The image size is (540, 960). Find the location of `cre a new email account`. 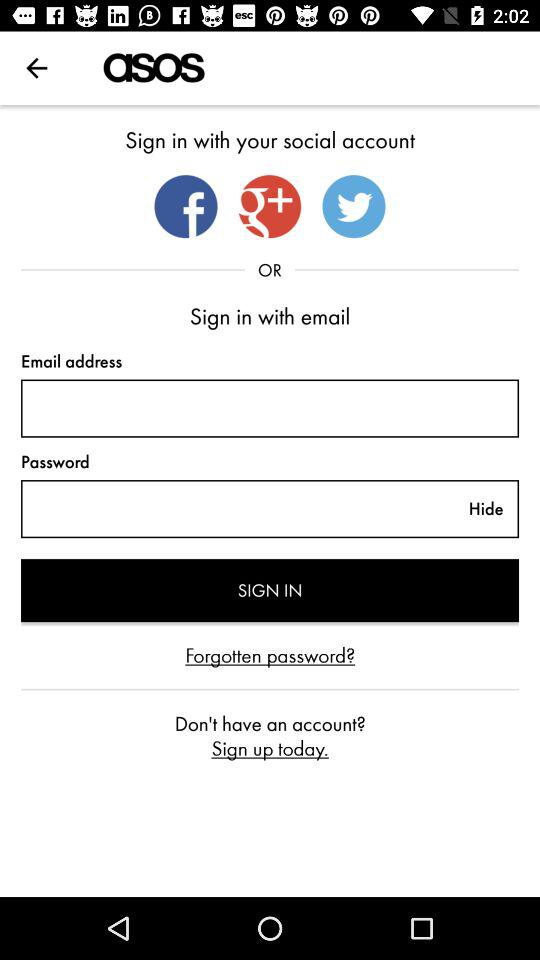

cre a new email account is located at coordinates (270, 408).